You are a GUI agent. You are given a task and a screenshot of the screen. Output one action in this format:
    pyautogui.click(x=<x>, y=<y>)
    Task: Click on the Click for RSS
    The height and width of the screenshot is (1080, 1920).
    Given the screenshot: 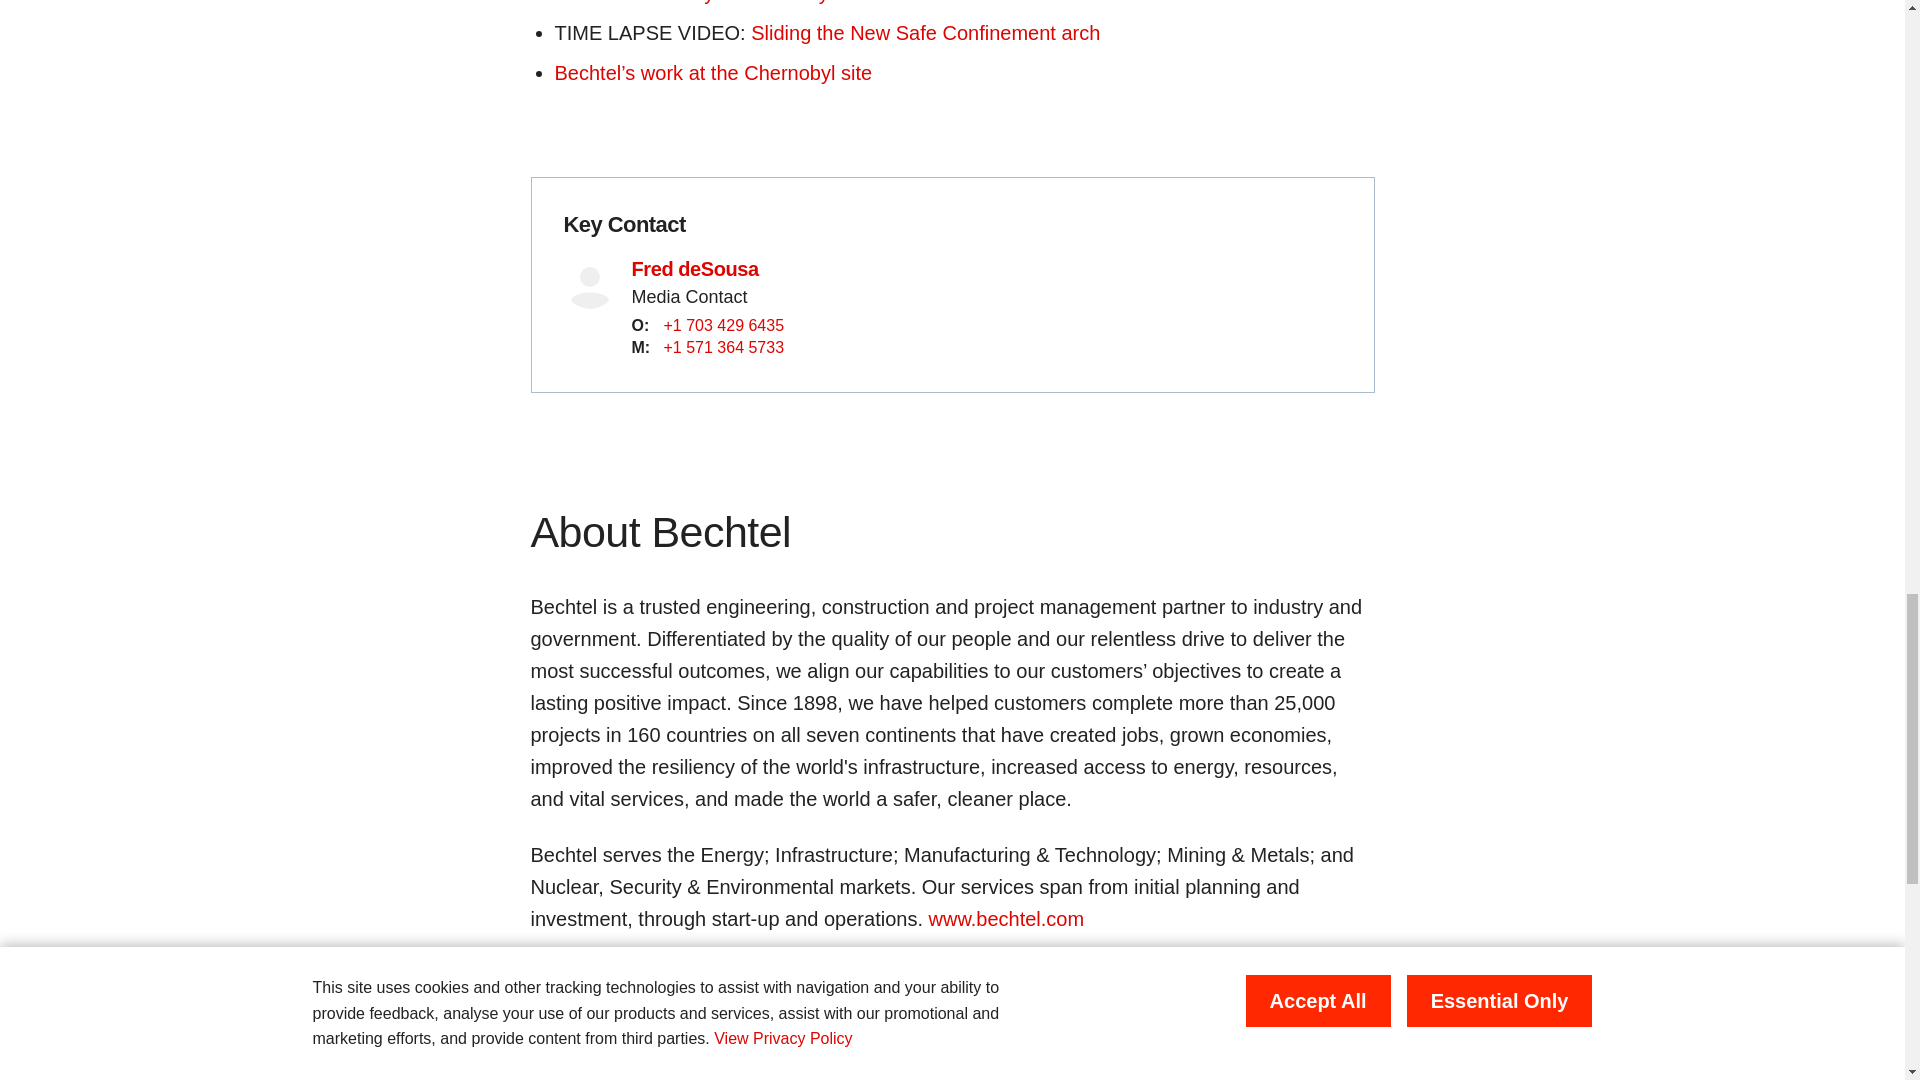 What is the action you would take?
    pyautogui.click(x=554, y=998)
    